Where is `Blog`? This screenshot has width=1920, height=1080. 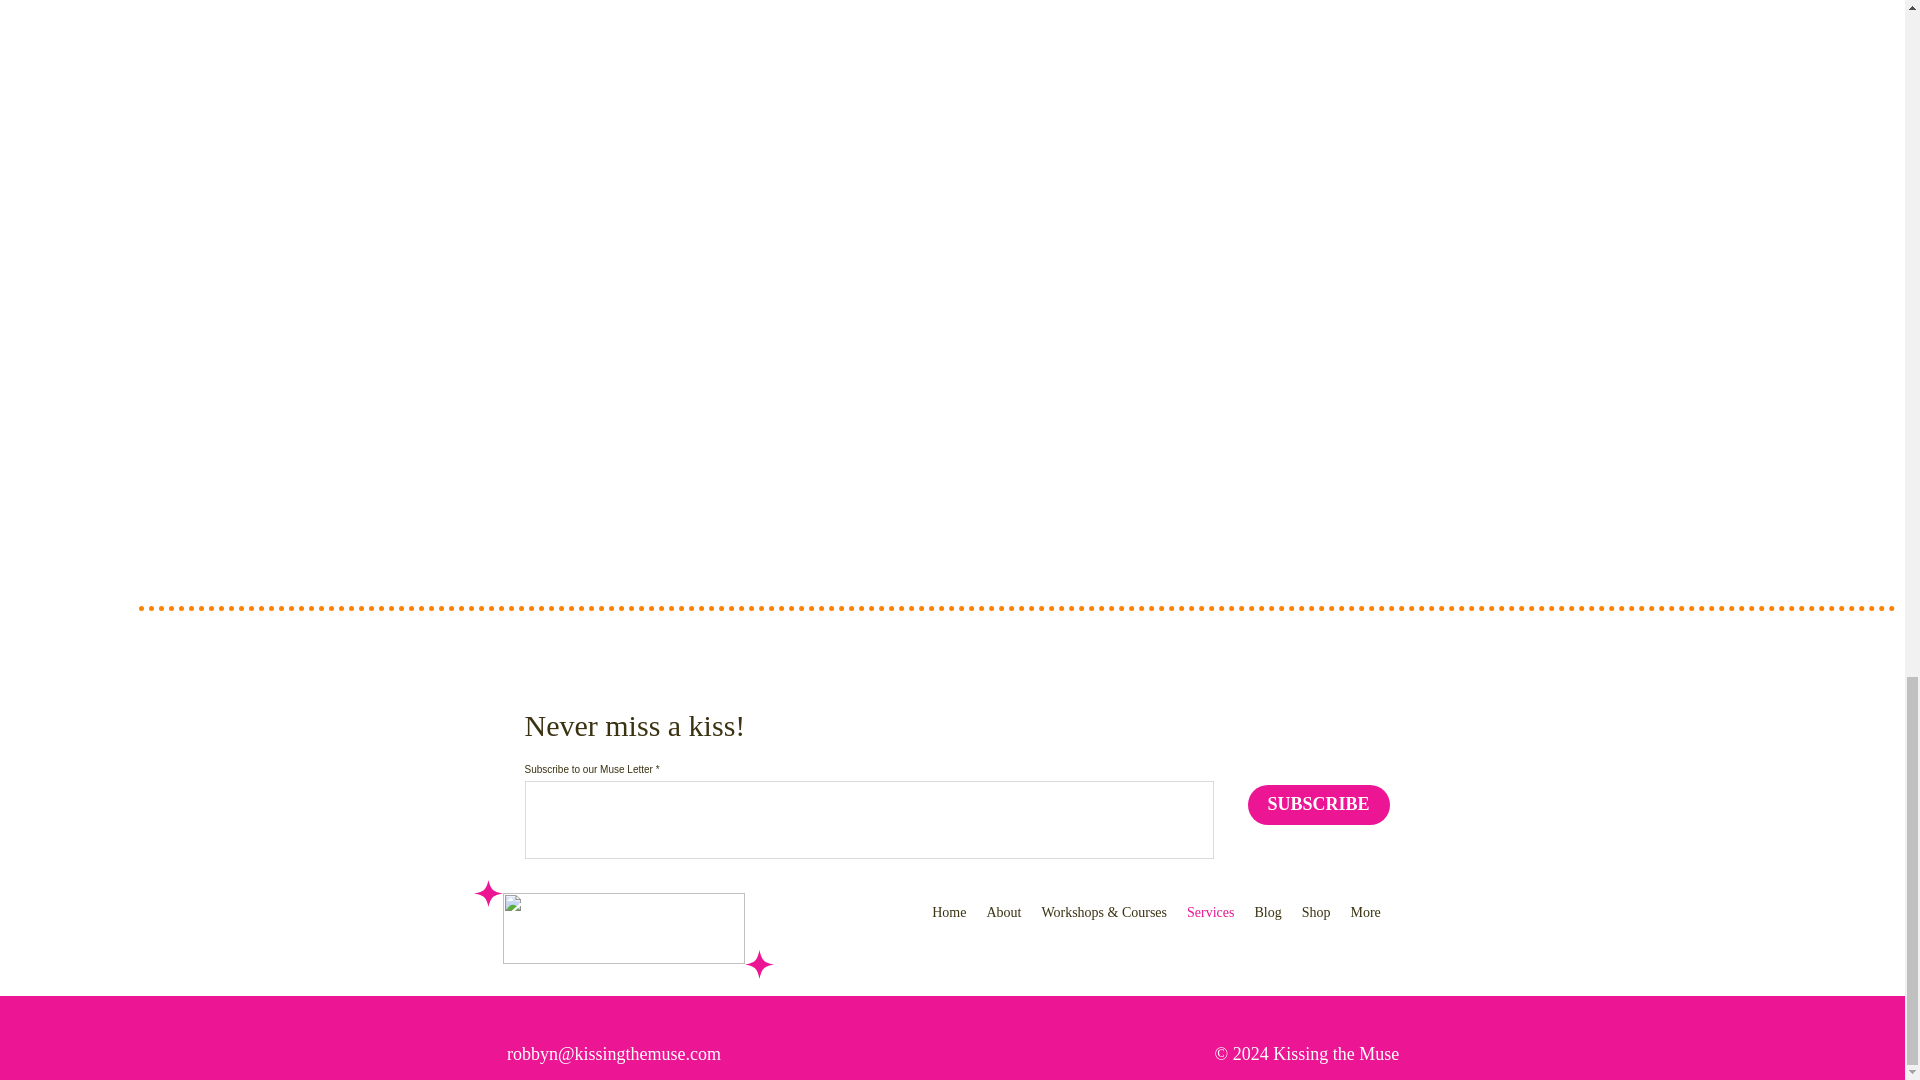
Blog is located at coordinates (1267, 924).